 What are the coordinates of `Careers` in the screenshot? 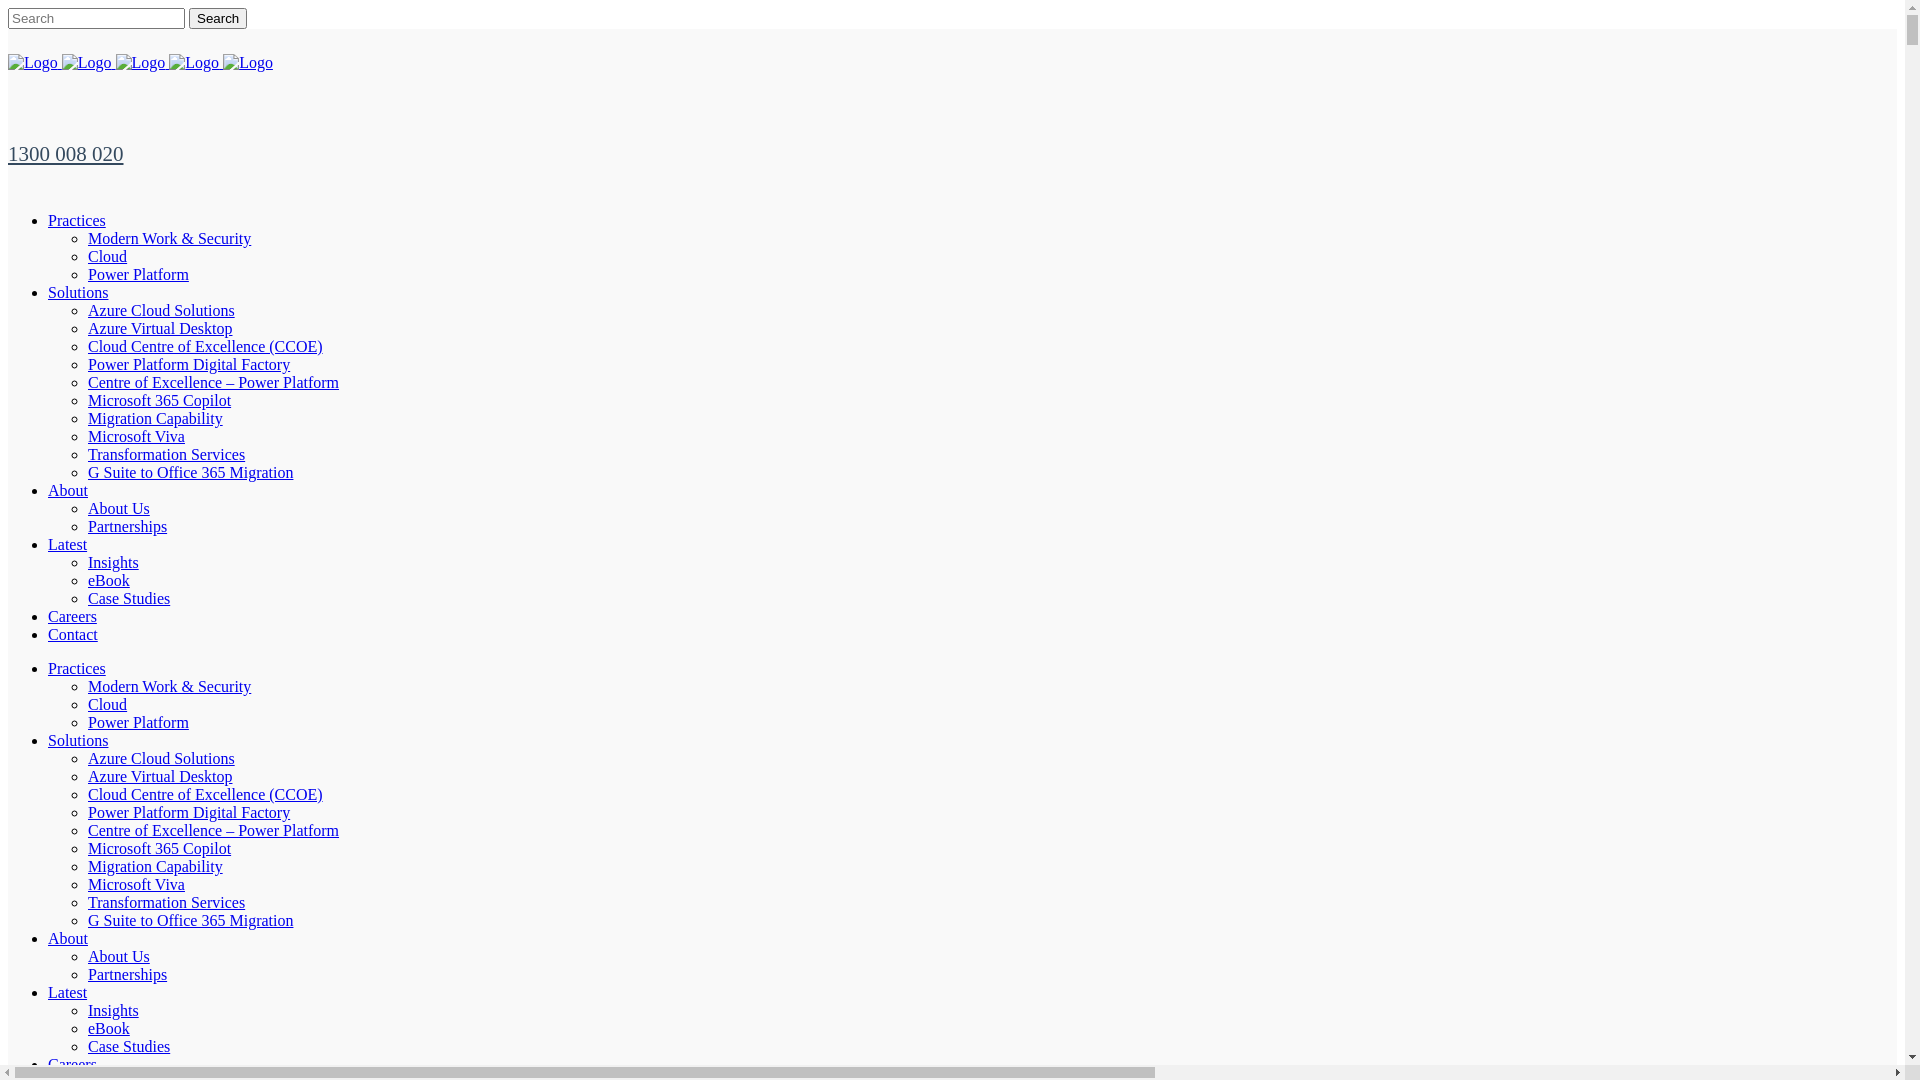 It's located at (72, 1064).